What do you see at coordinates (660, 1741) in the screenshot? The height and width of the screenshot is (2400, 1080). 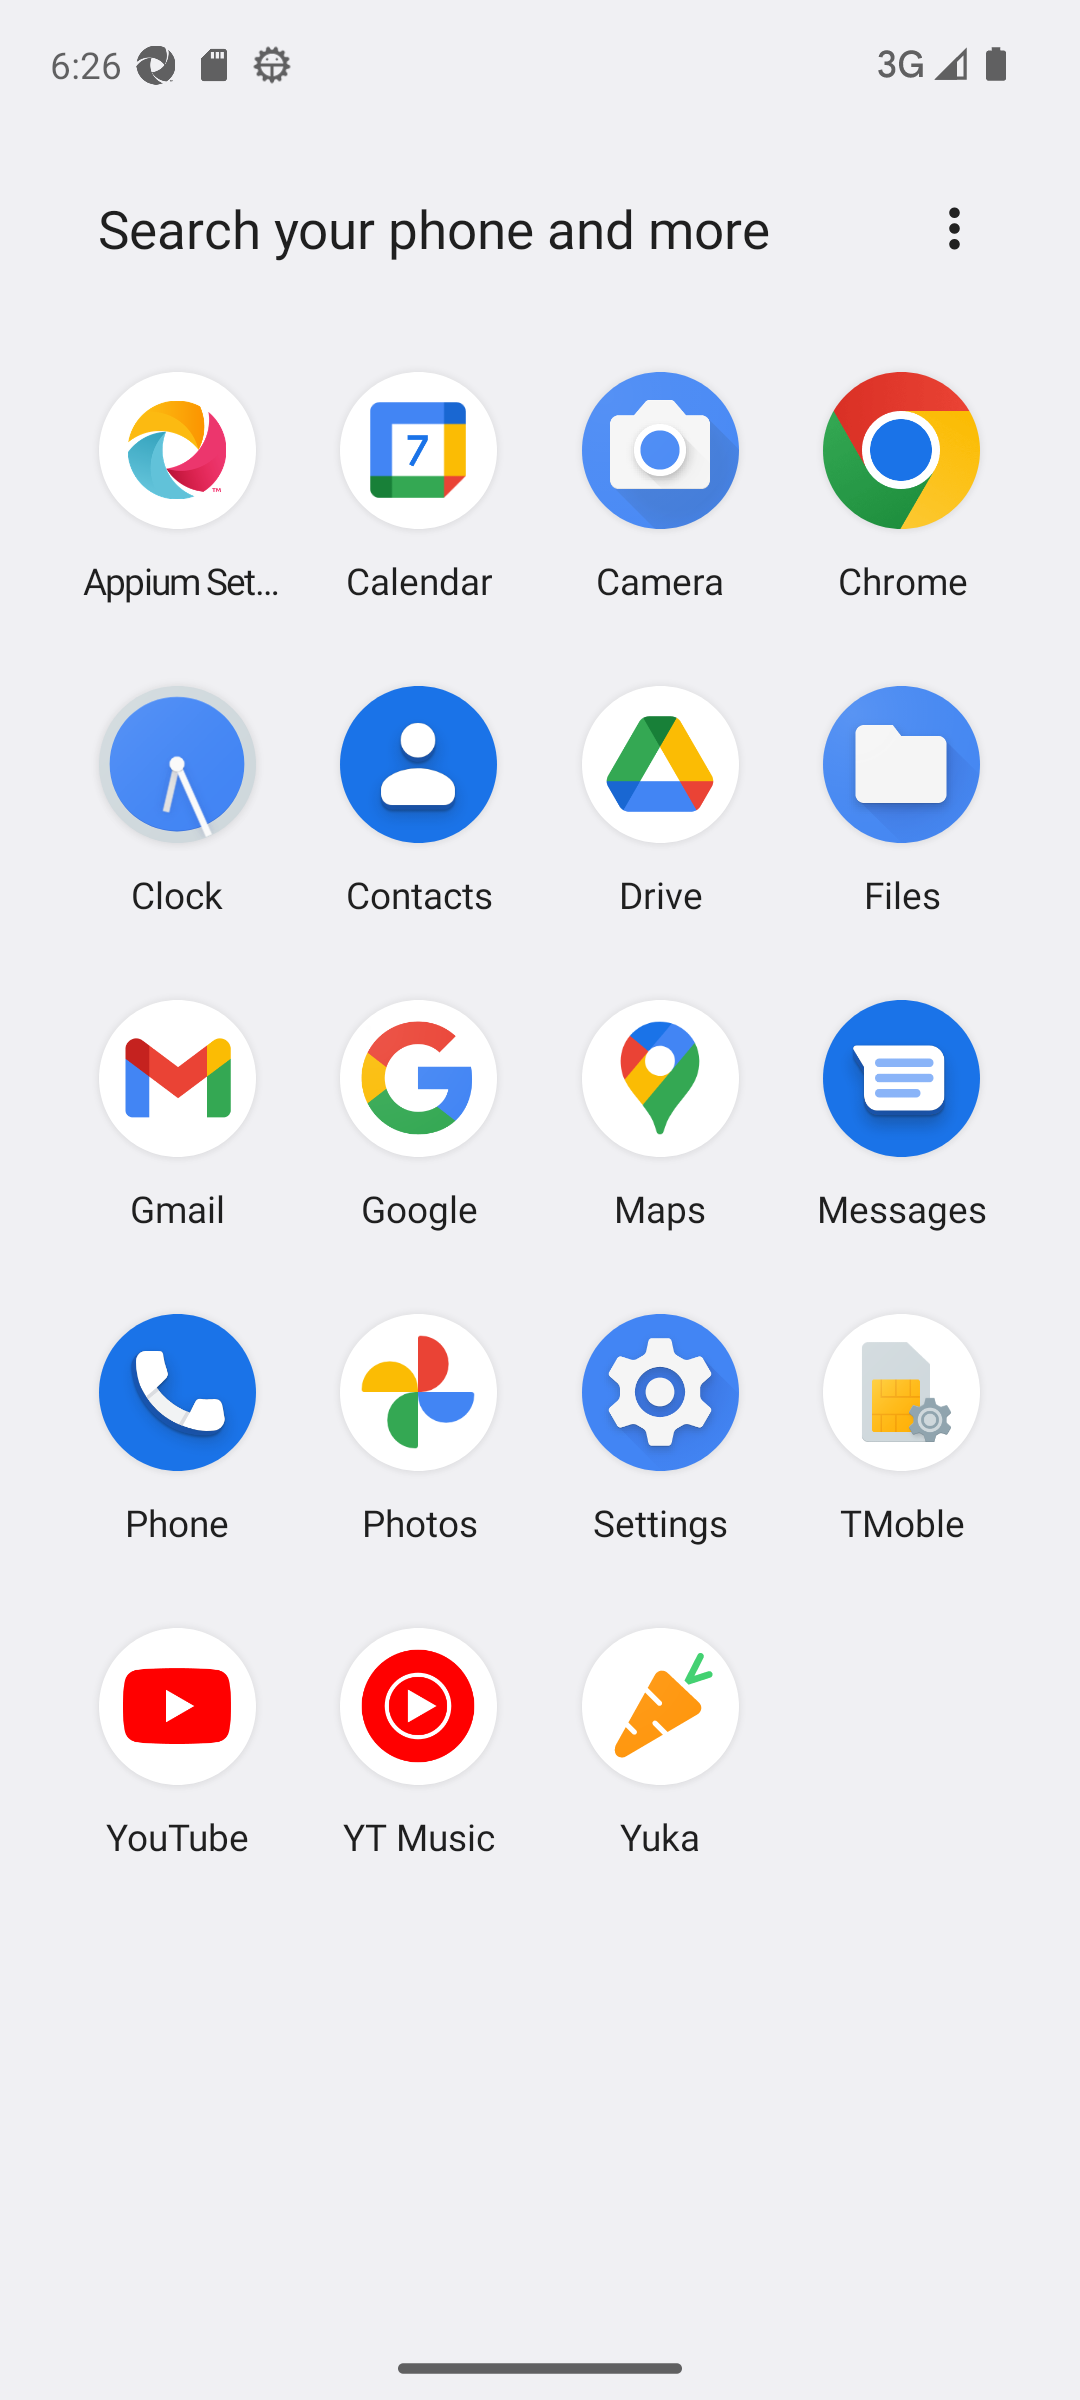 I see `Yuka` at bounding box center [660, 1741].